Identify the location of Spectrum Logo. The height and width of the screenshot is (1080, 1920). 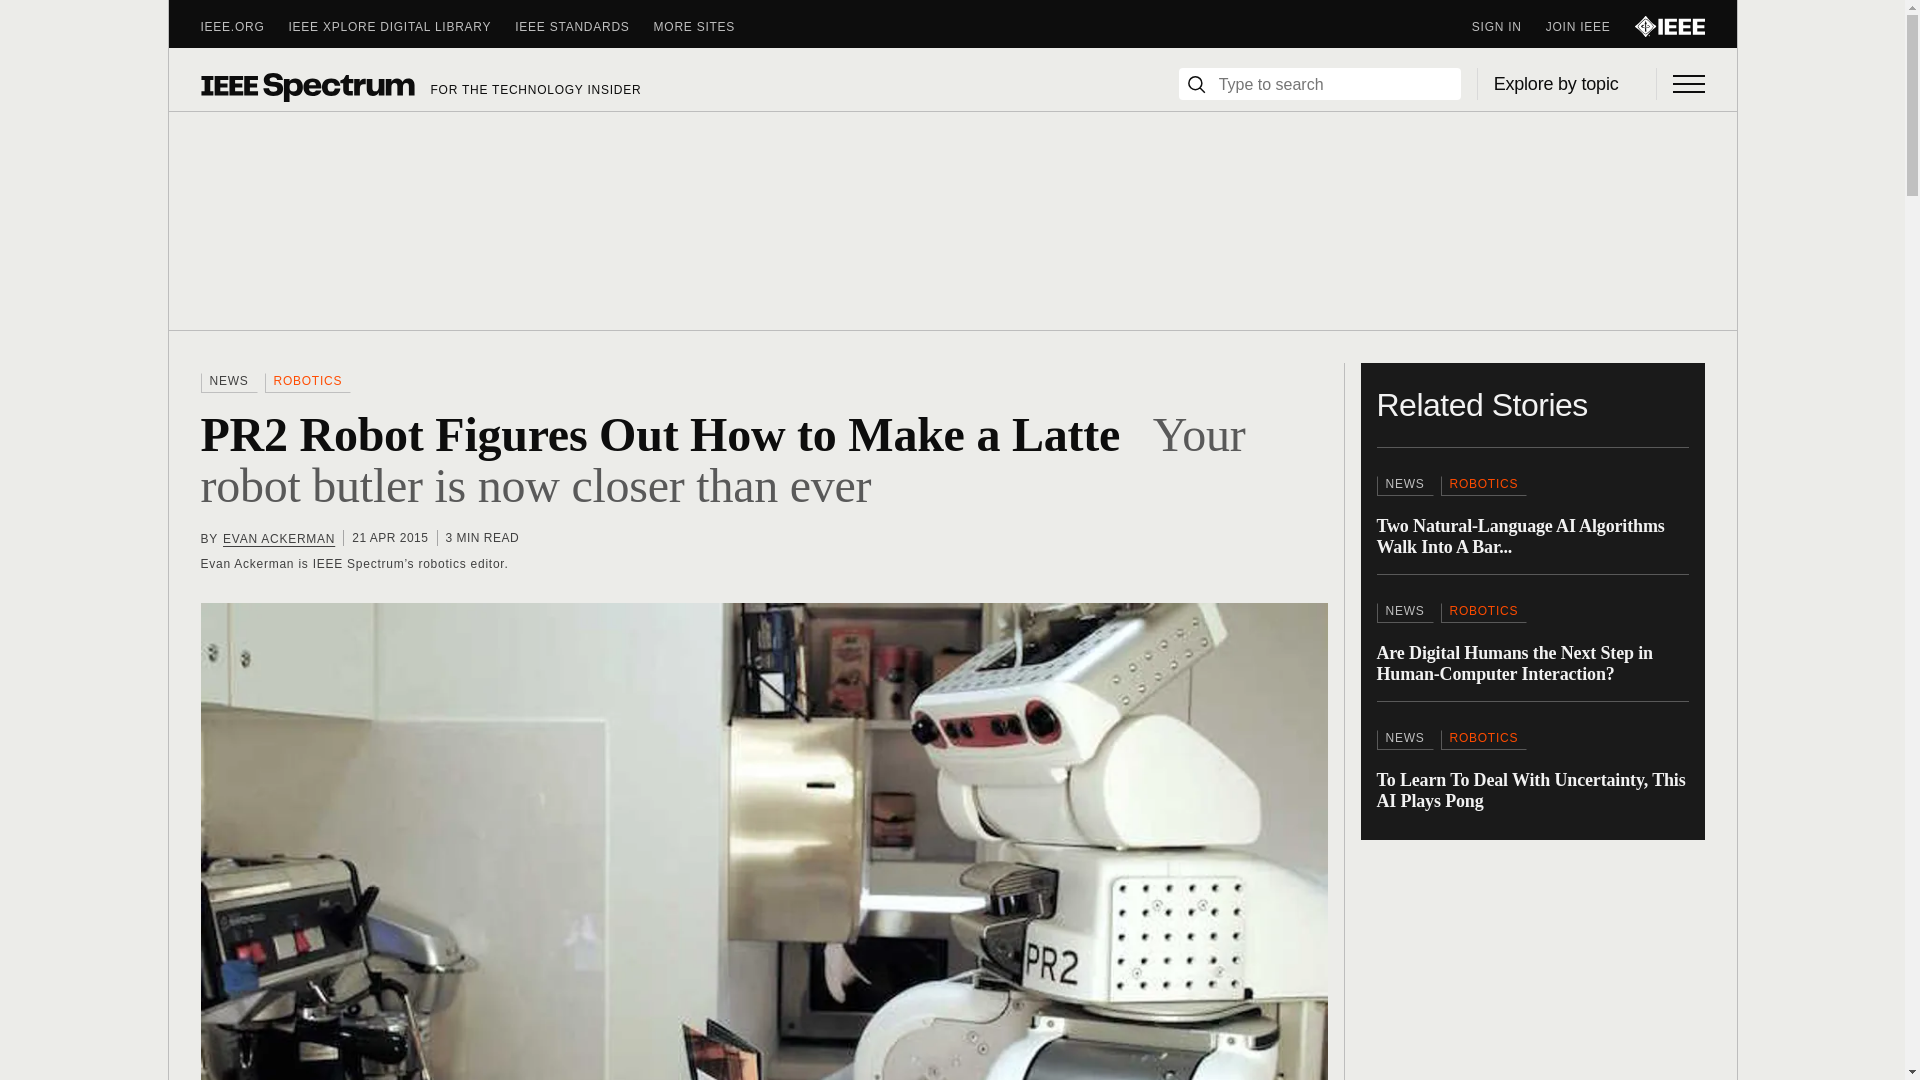
(306, 86).